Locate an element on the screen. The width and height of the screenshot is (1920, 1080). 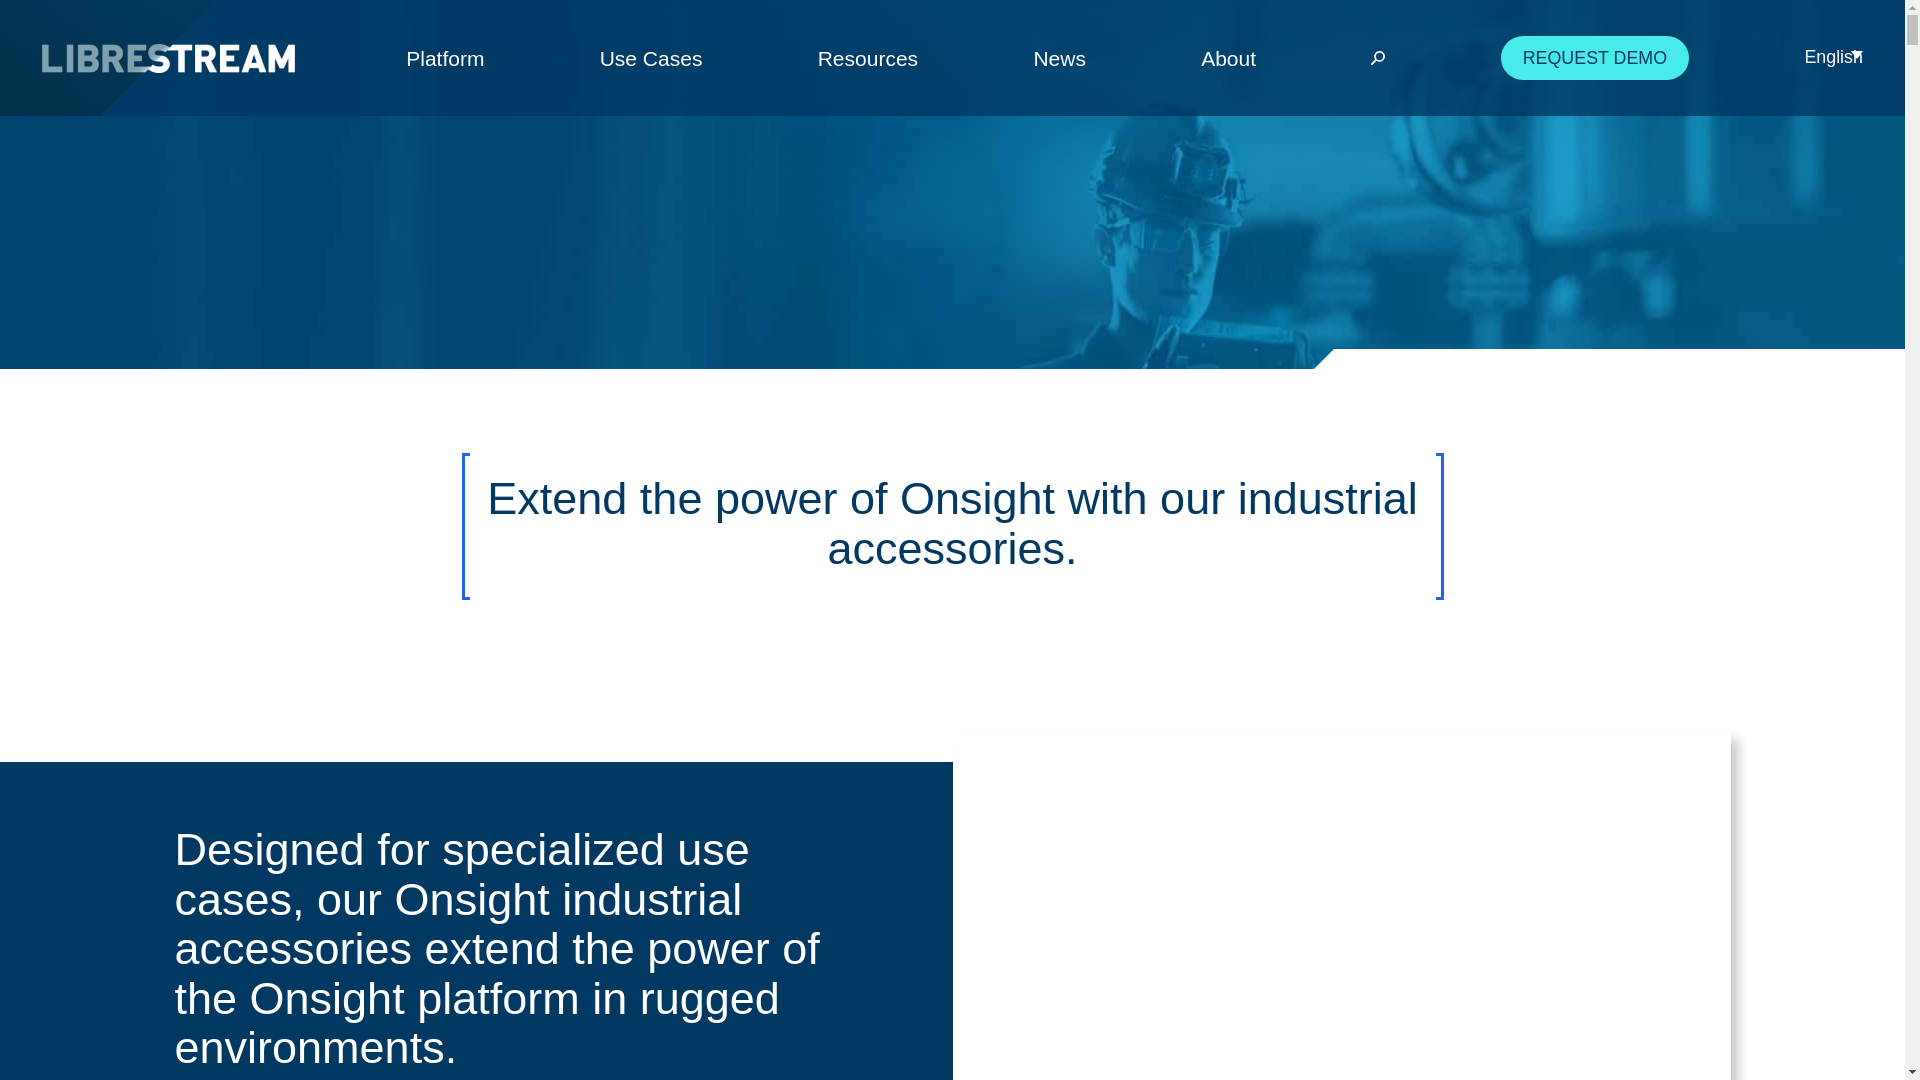
Resources is located at coordinates (867, 58).